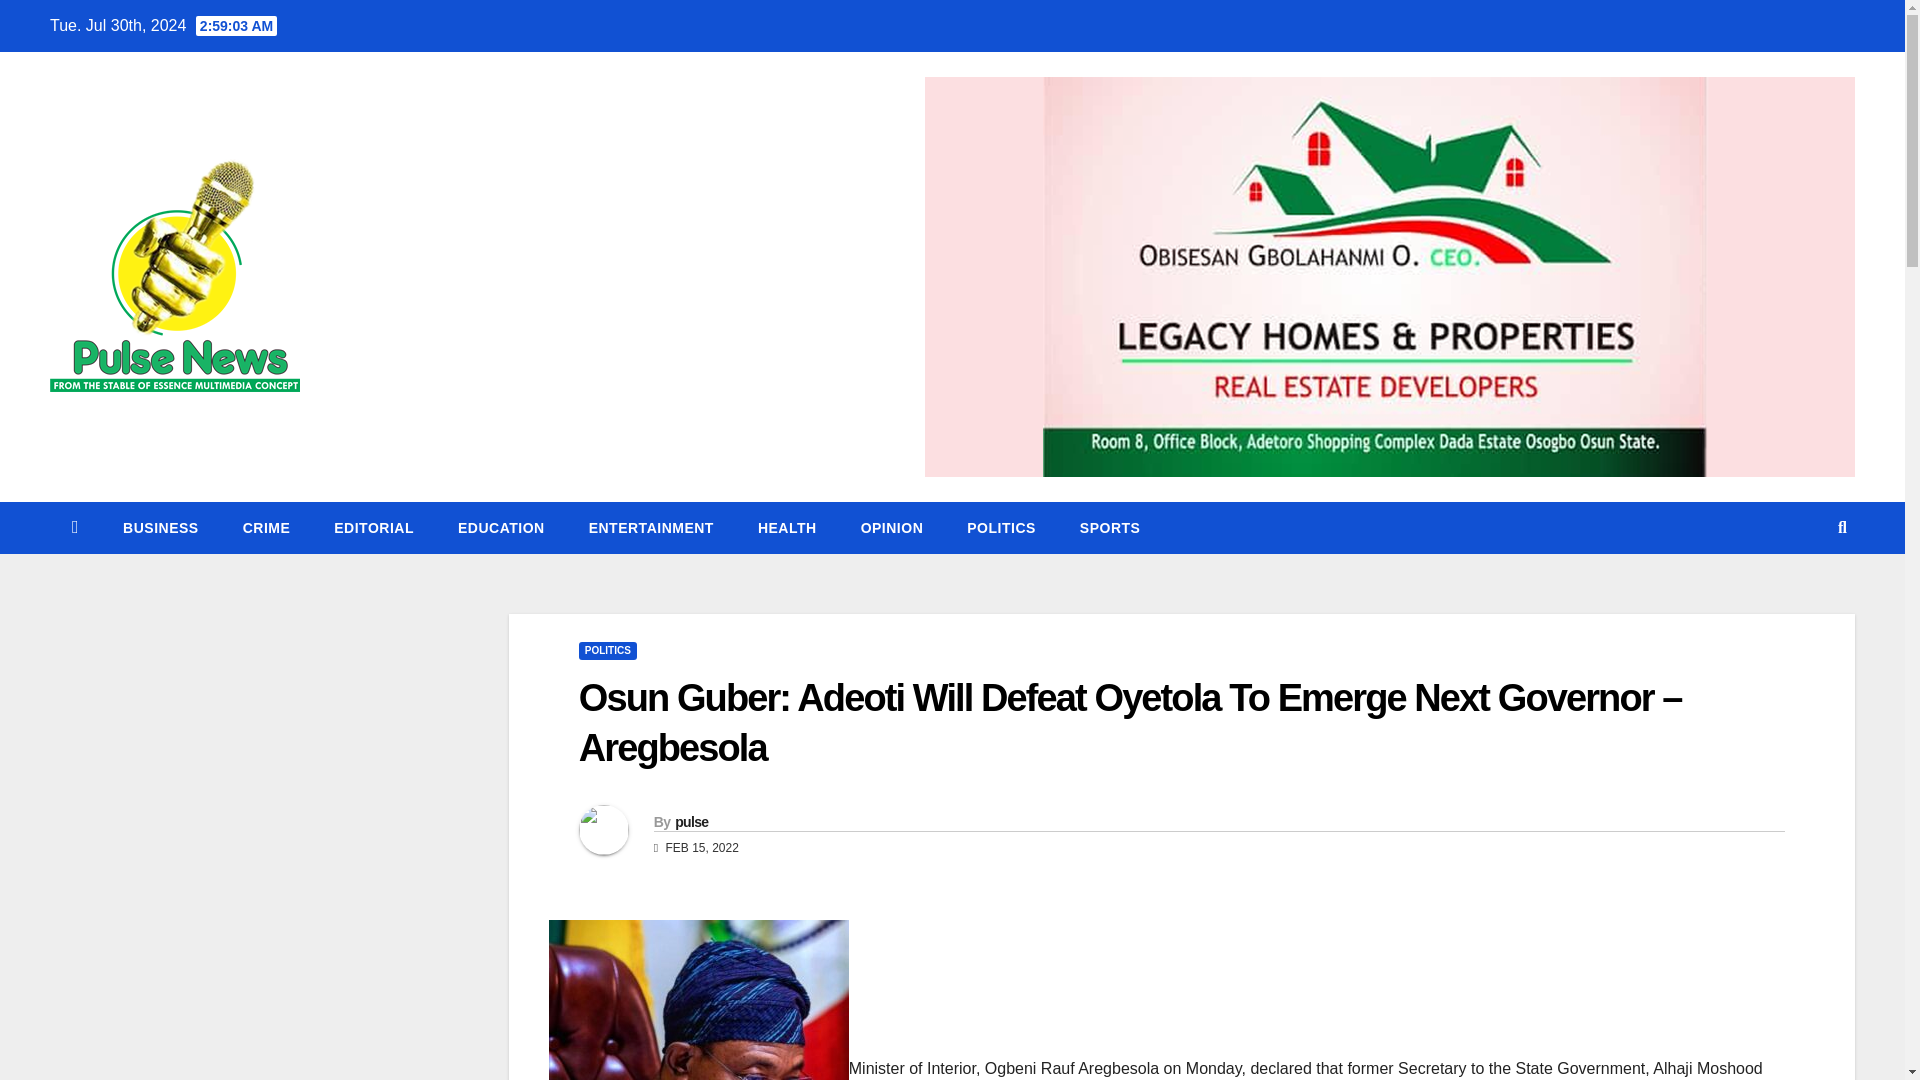 Image resolution: width=1920 pixels, height=1080 pixels. Describe the element at coordinates (160, 528) in the screenshot. I see `BUSINESS` at that location.